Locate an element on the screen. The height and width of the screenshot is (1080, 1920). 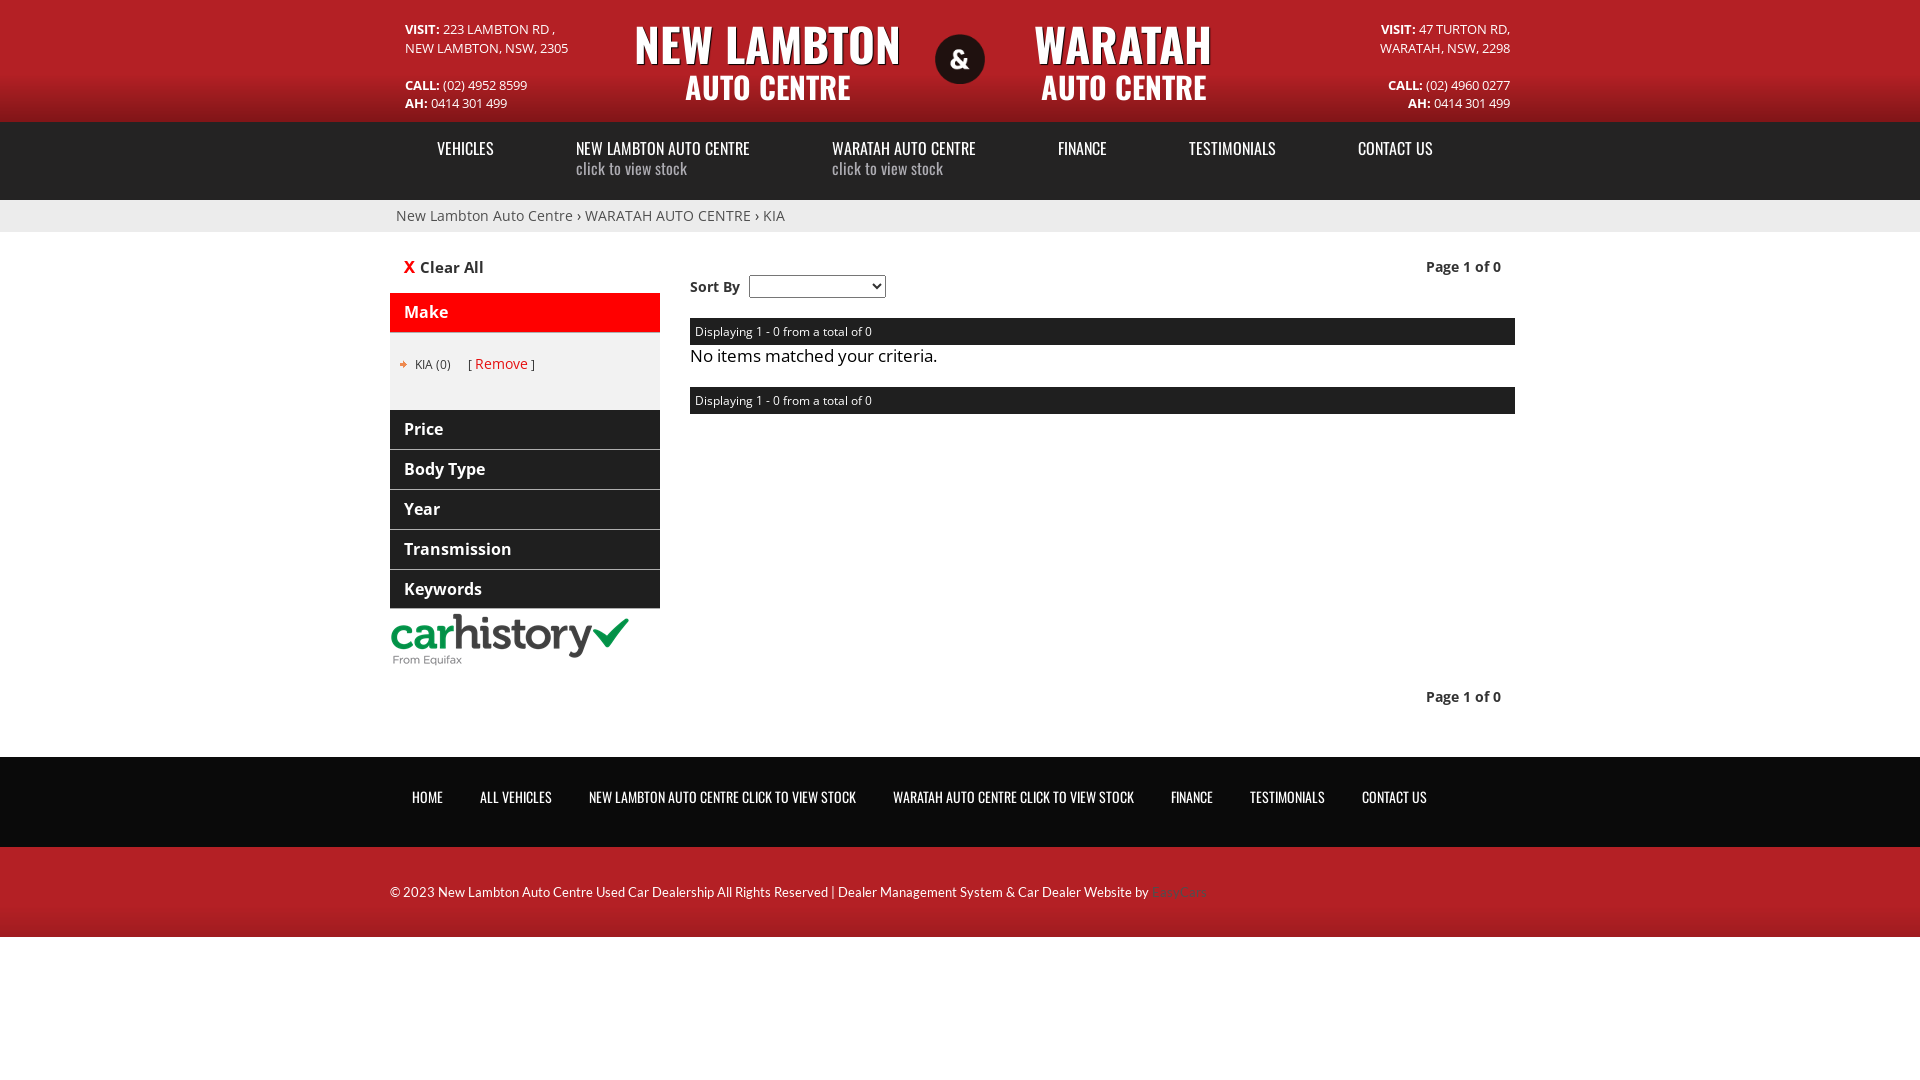
WARATAH AUTO CENTRE
click to view stock is located at coordinates (904, 157).